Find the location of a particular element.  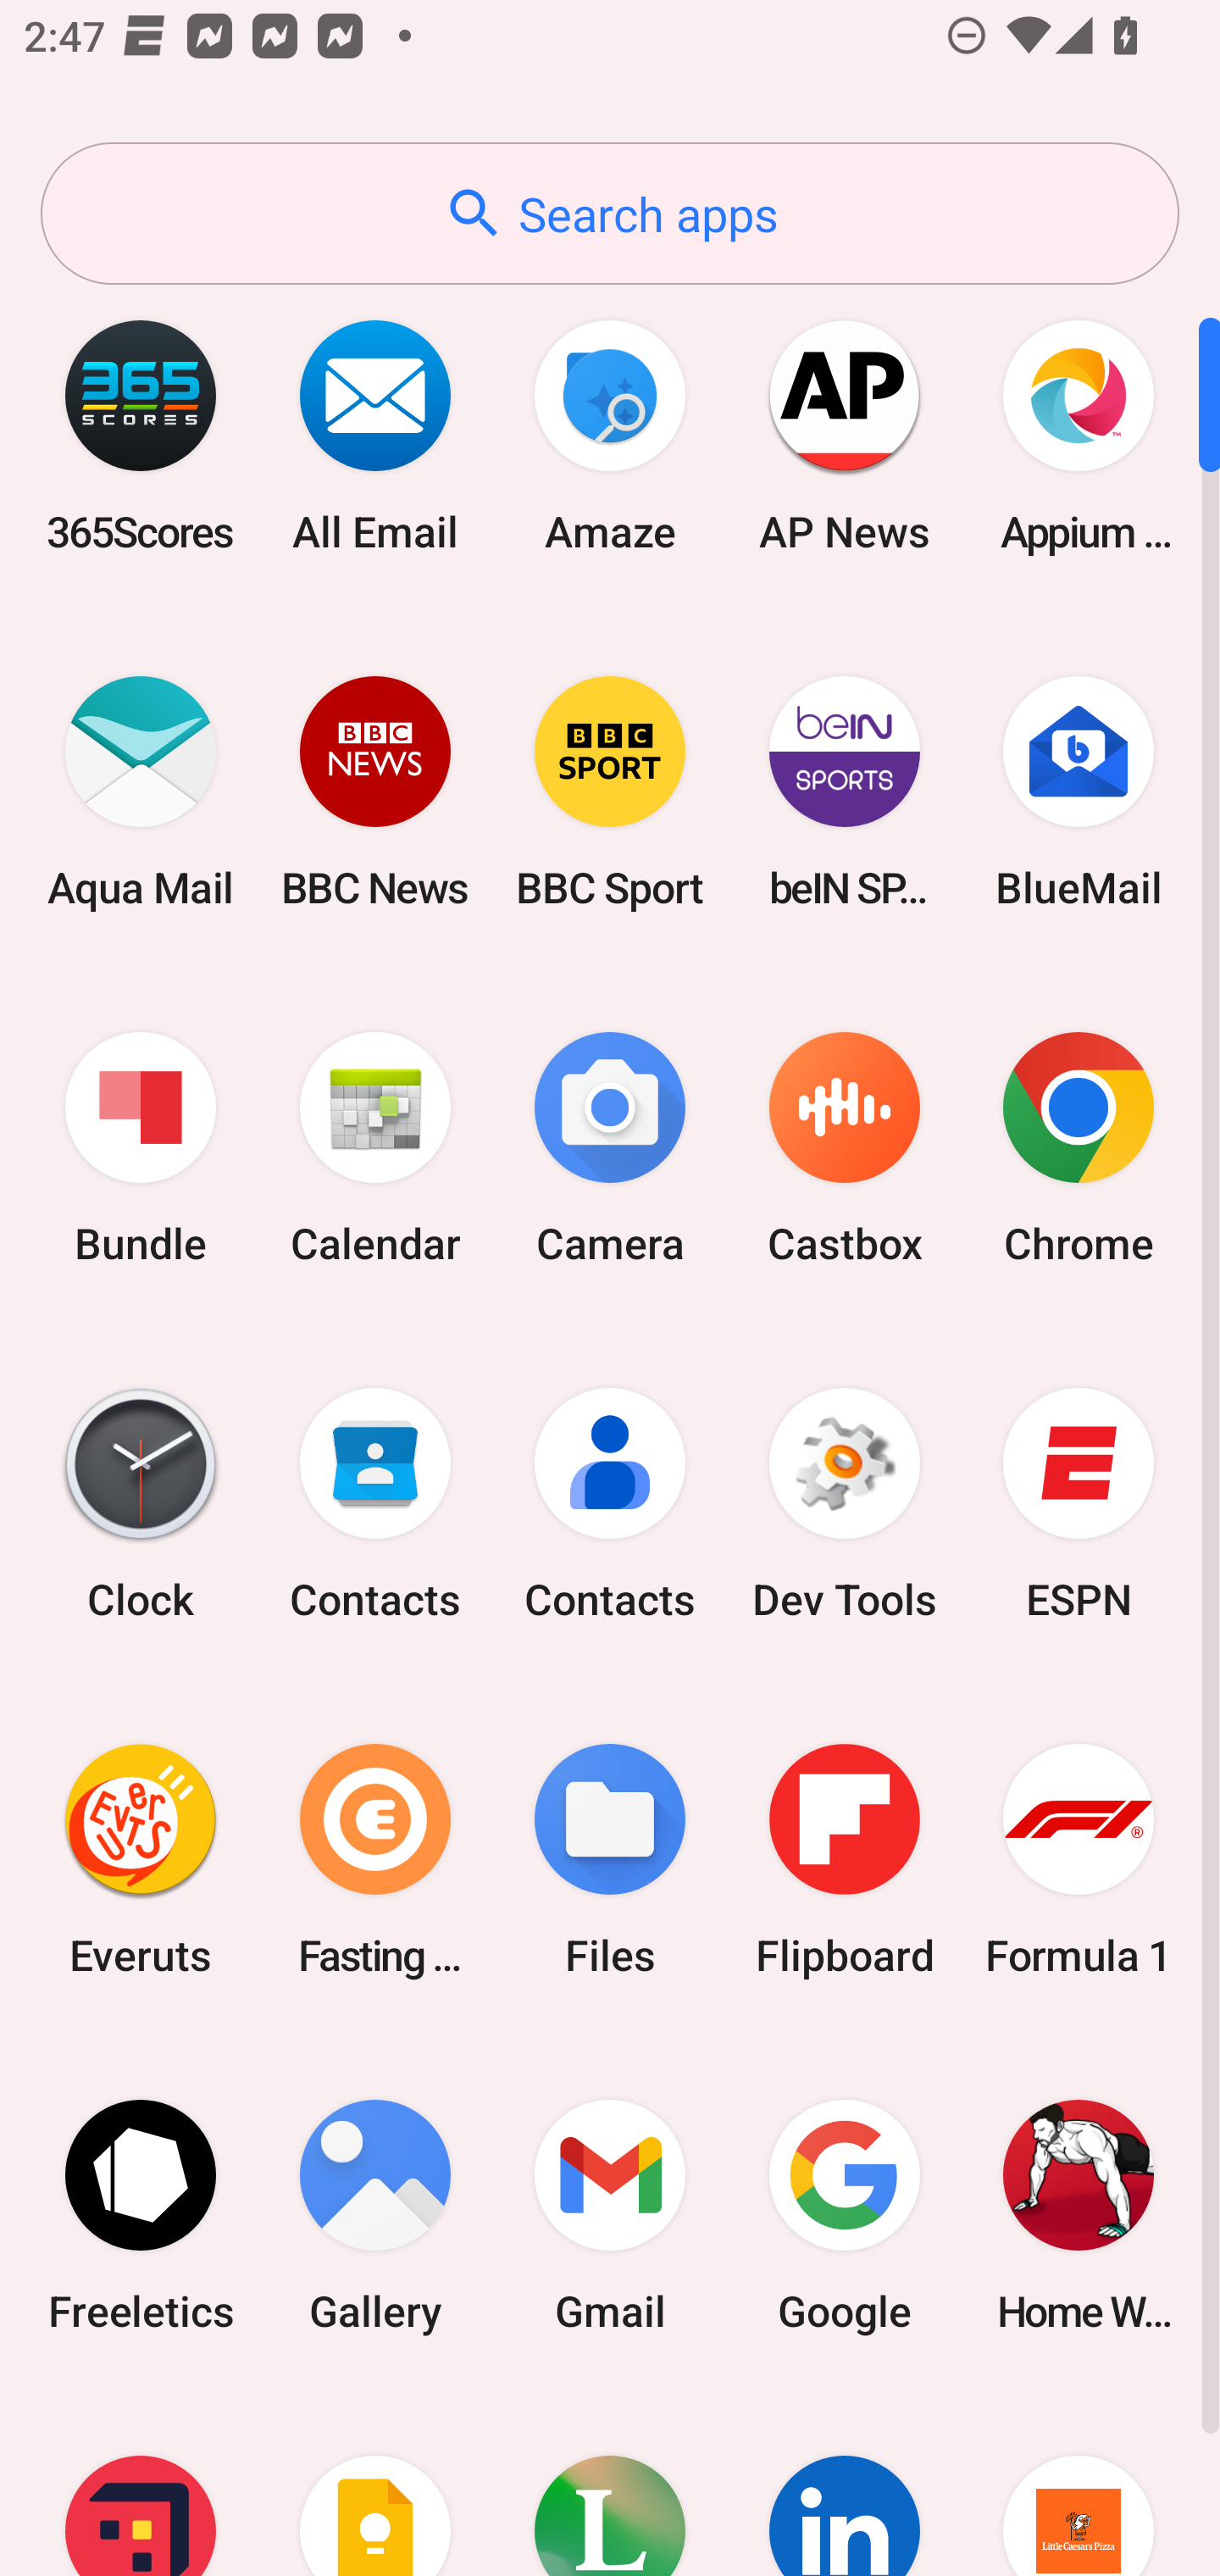

beIN SPORTS is located at coordinates (844, 791).